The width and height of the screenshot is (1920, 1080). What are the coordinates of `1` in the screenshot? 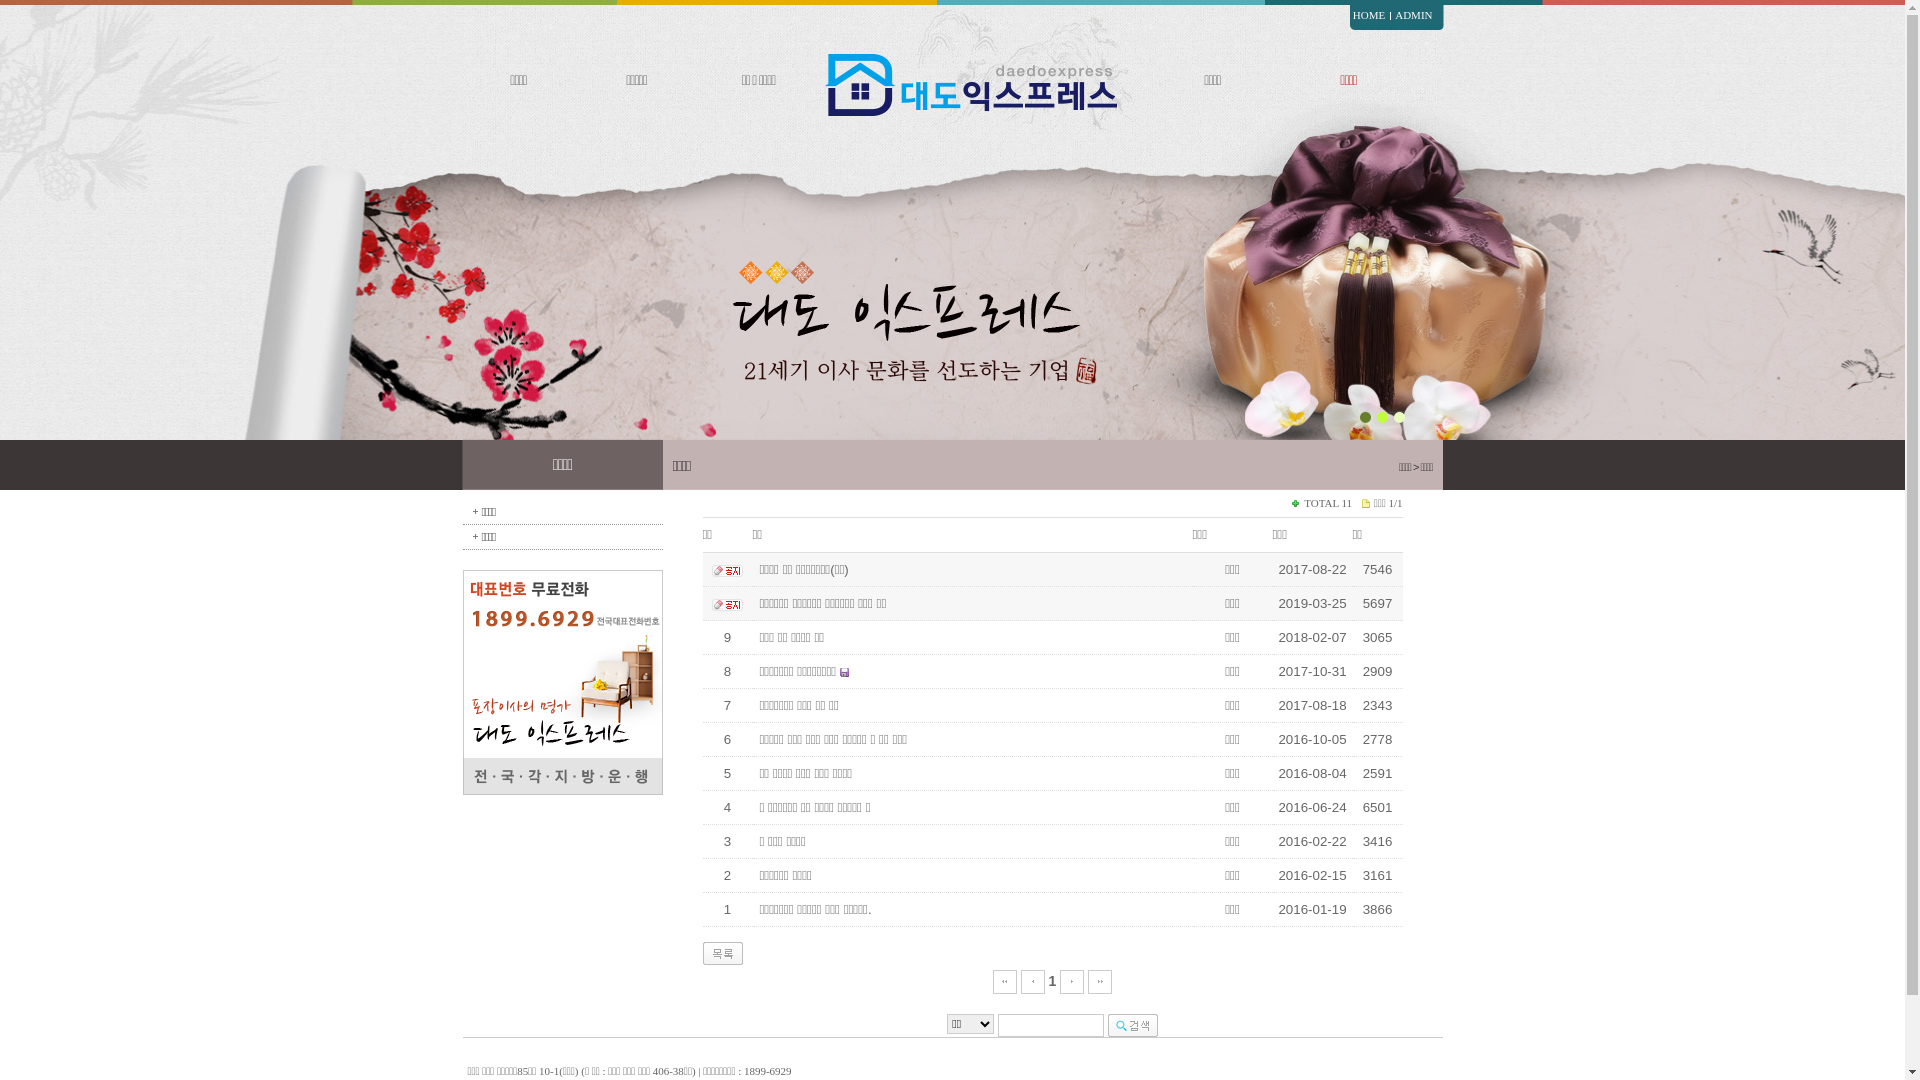 It's located at (1053, 981).